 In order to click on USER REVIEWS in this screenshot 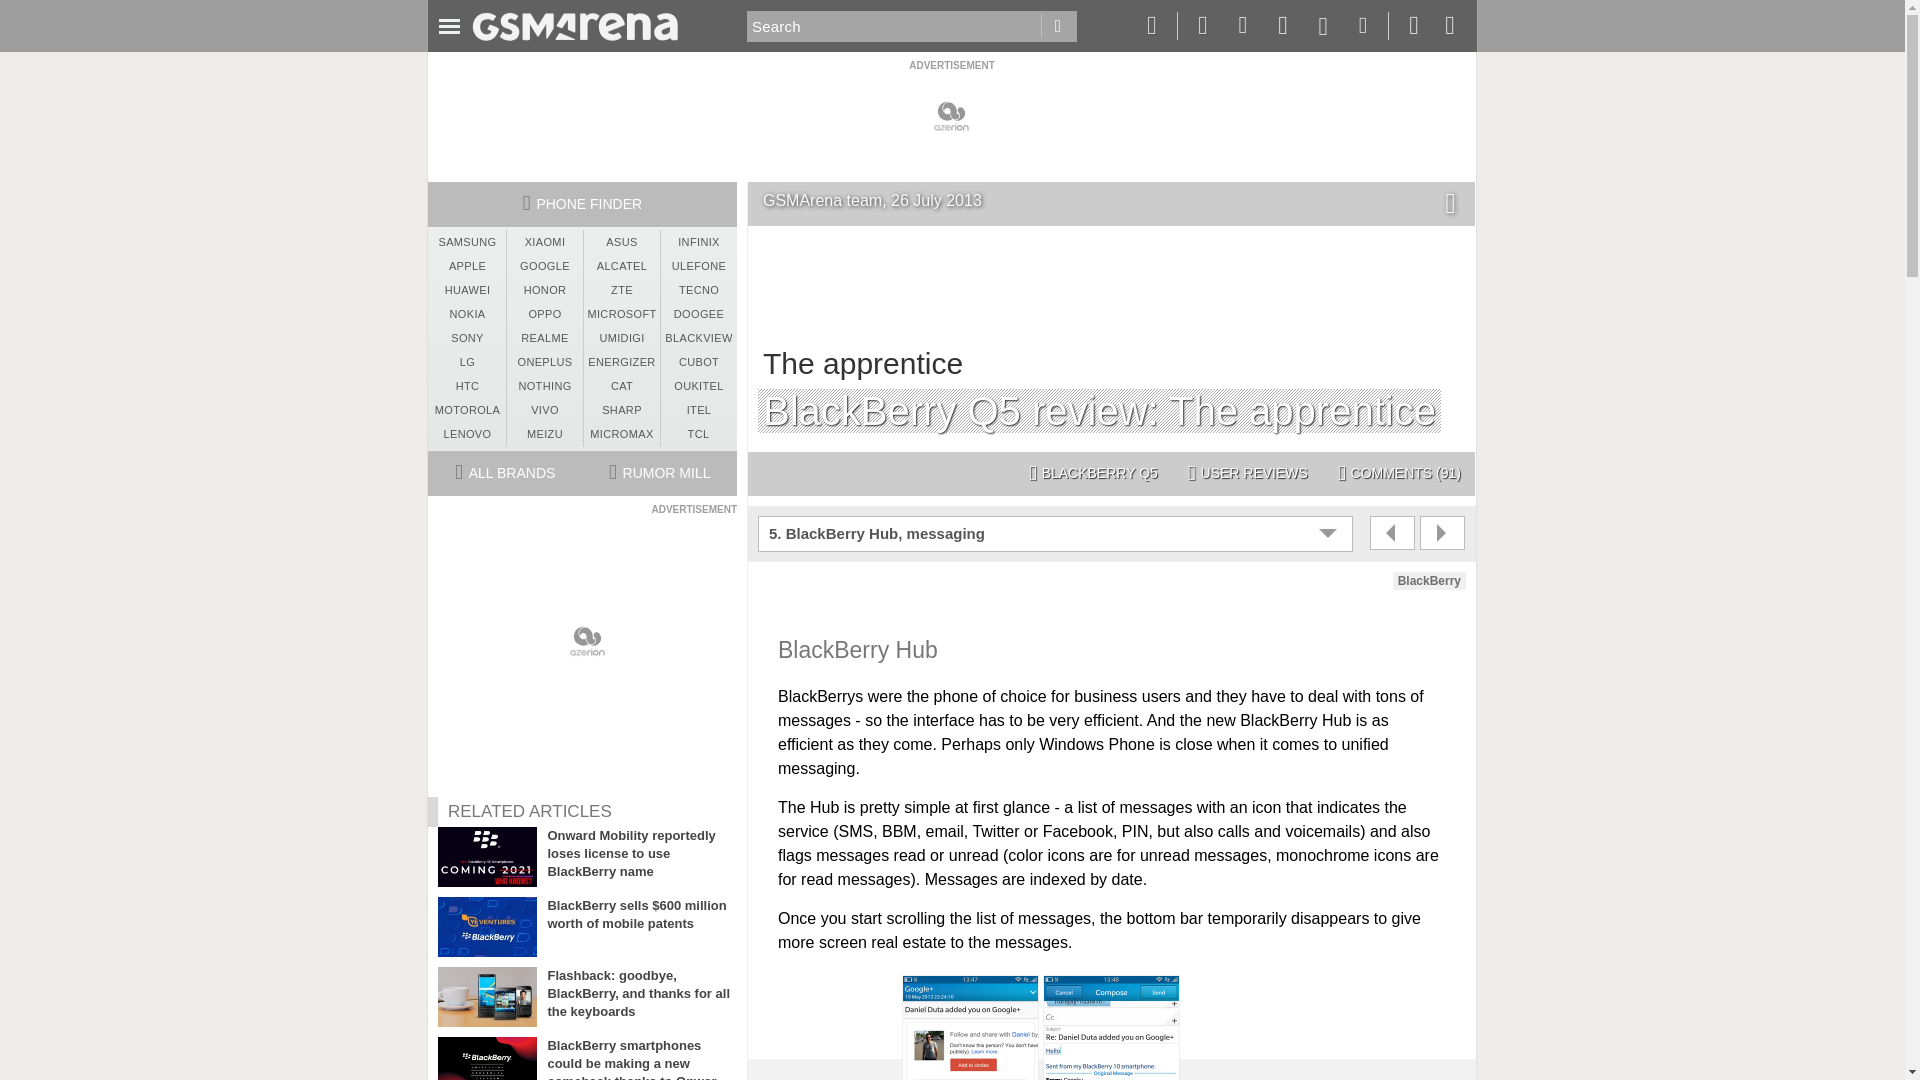, I will do `click(1248, 474)`.